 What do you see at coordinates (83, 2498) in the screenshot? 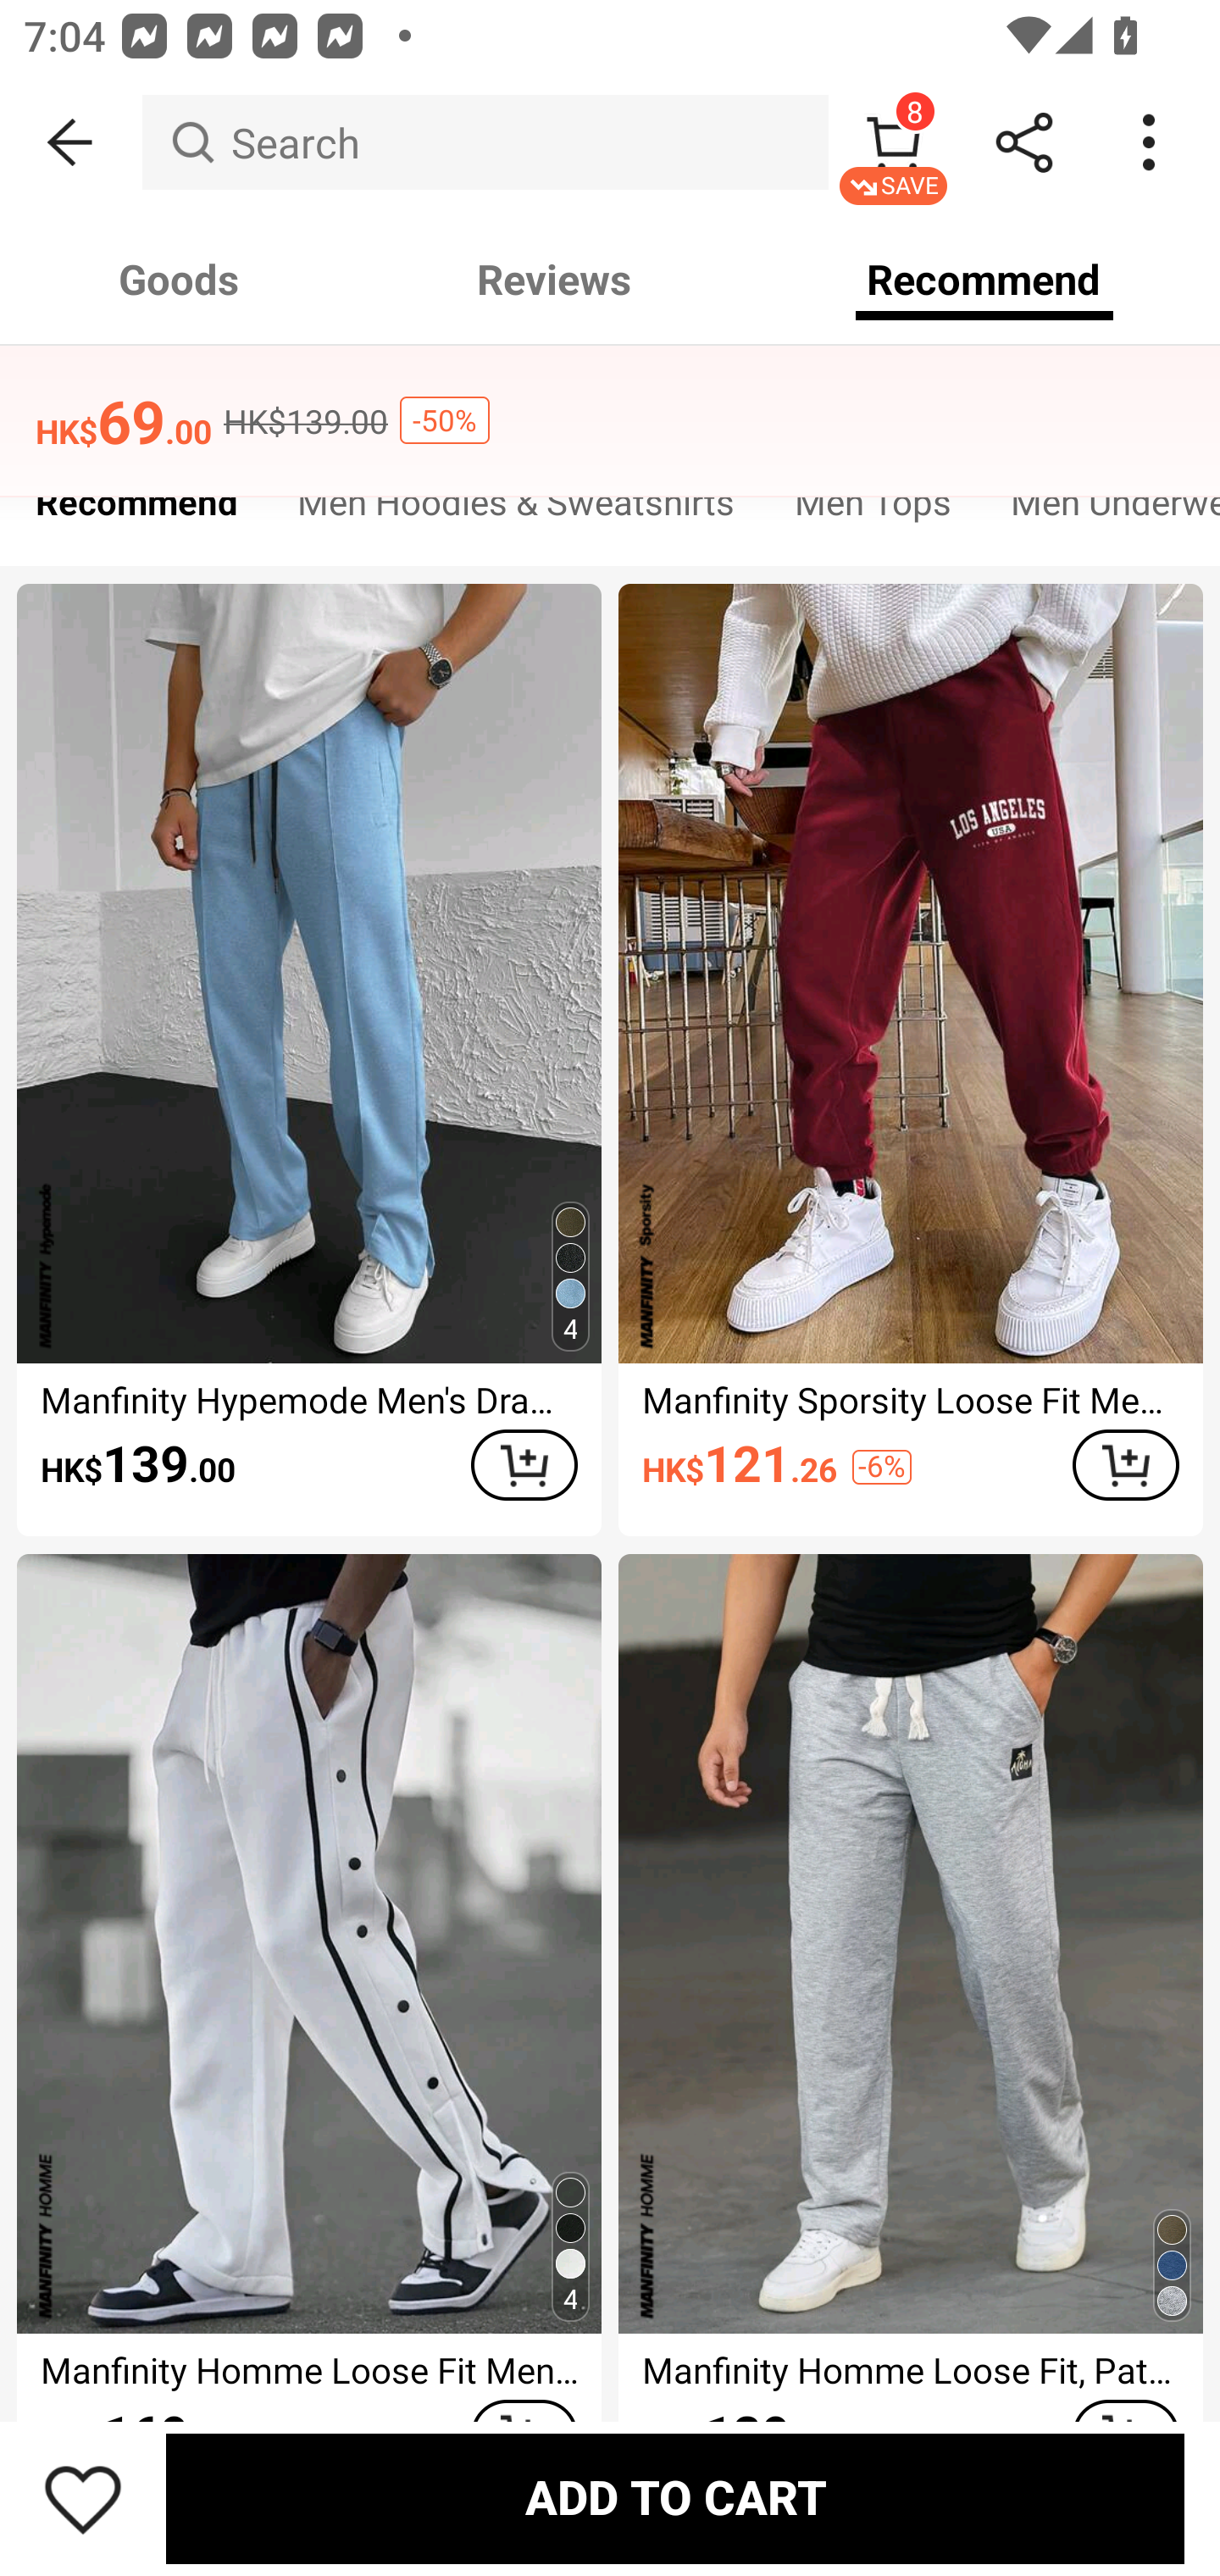
I see `Save` at bounding box center [83, 2498].